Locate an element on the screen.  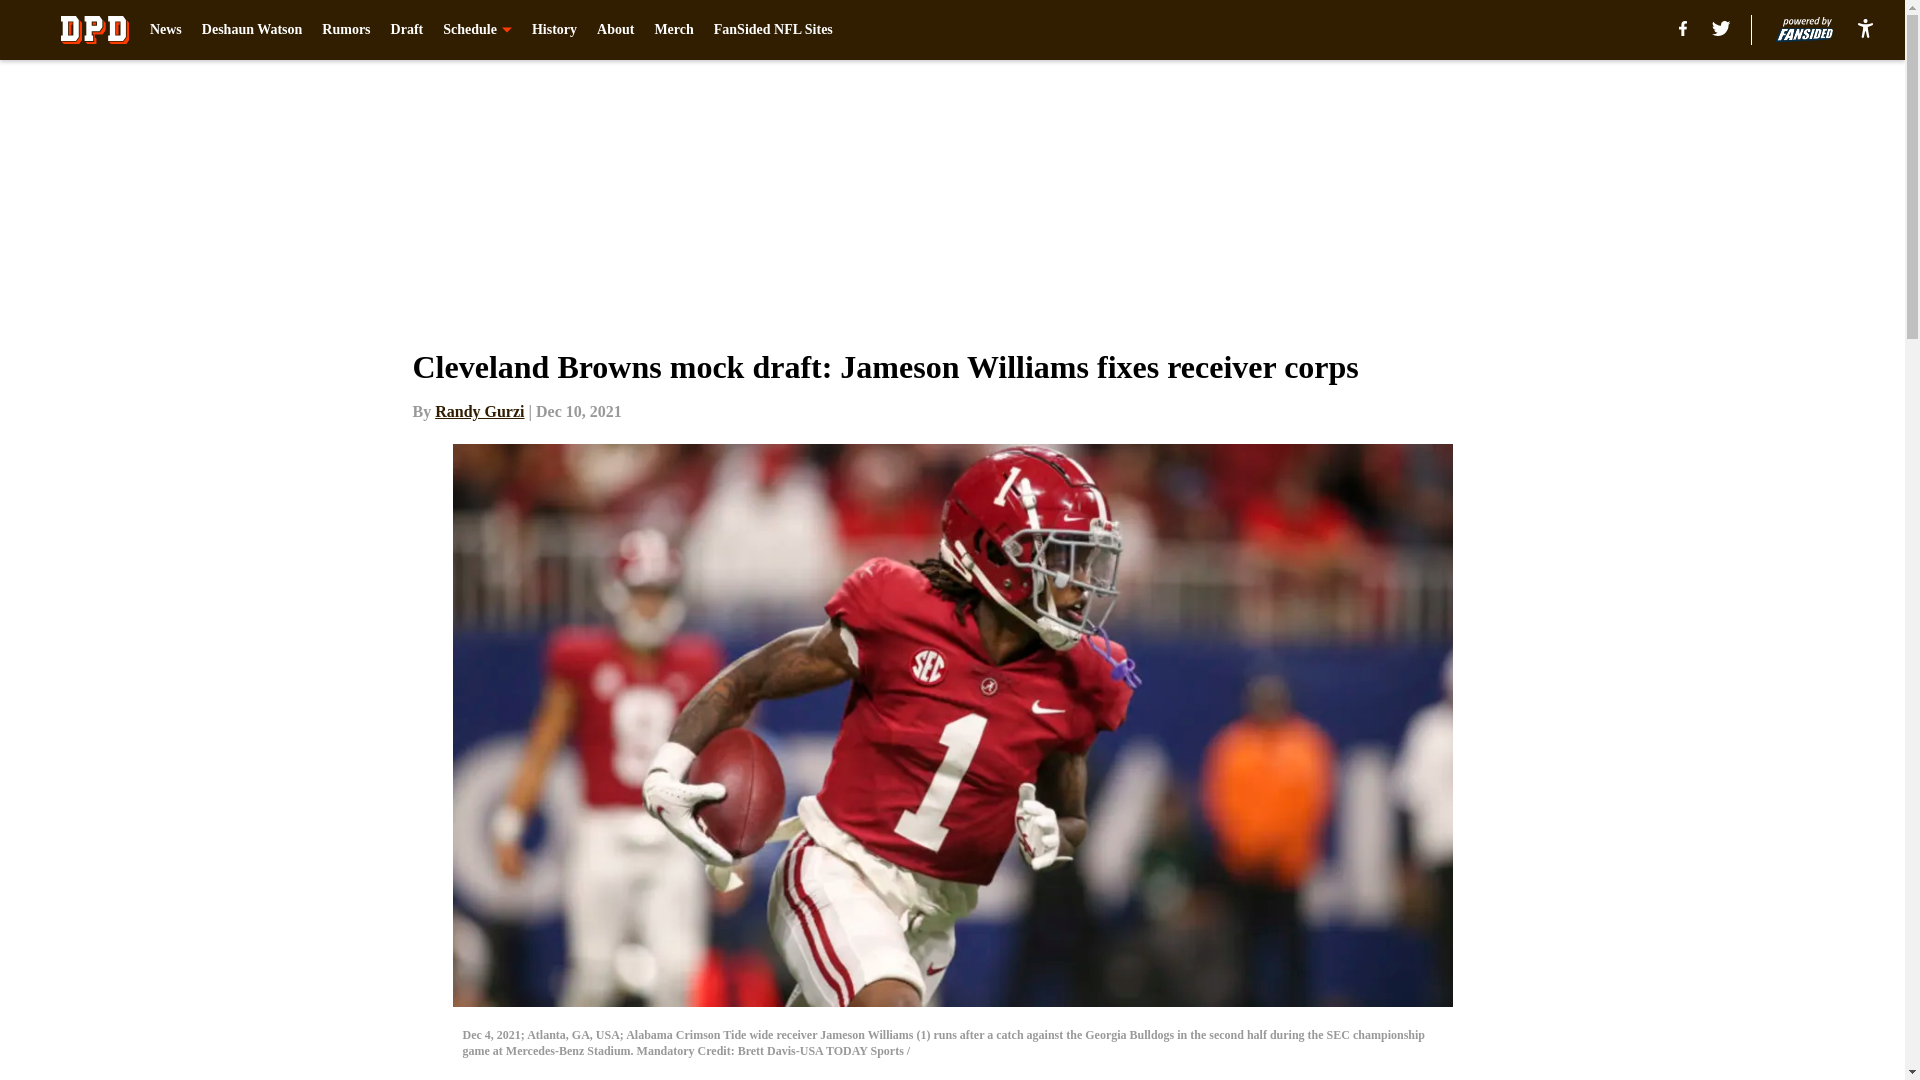
Draft is located at coordinates (408, 30).